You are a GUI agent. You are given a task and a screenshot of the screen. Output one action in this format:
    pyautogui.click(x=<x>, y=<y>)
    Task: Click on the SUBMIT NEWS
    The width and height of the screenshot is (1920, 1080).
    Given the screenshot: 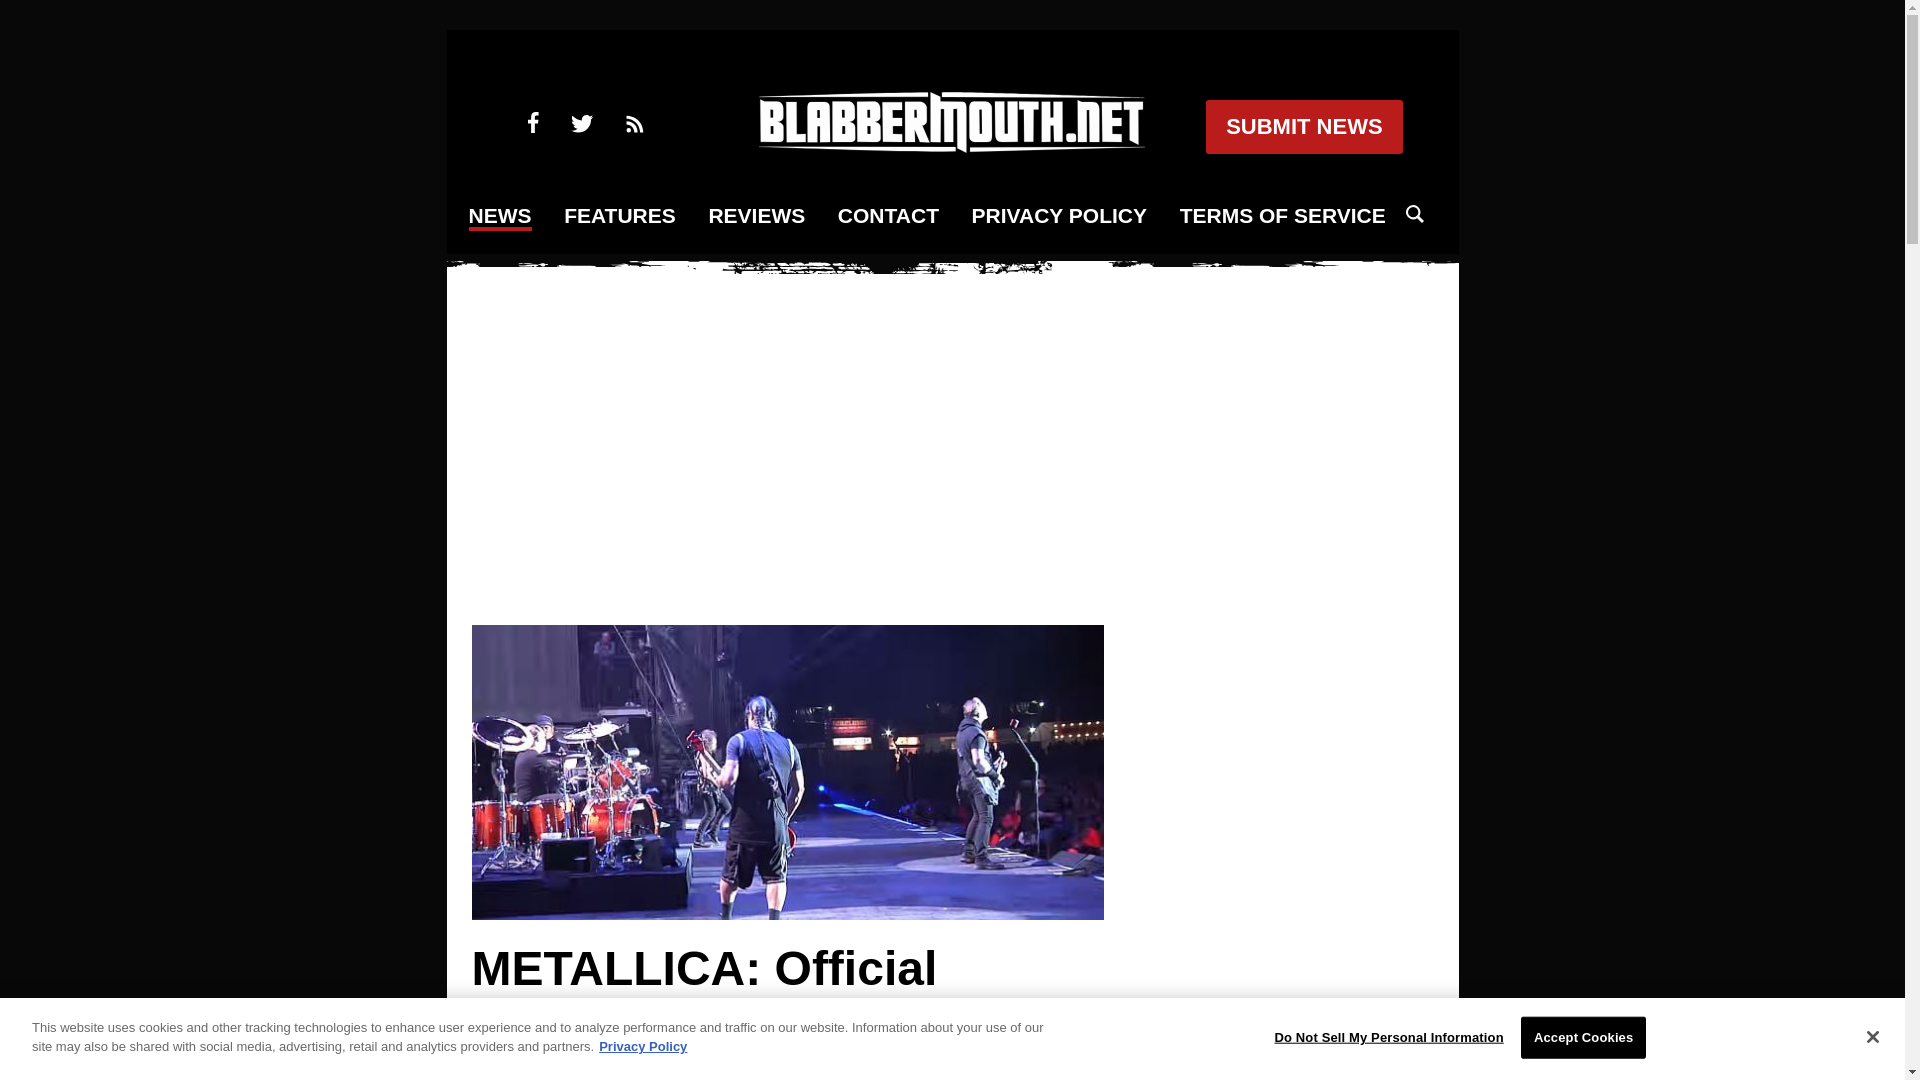 What is the action you would take?
    pyautogui.click(x=1303, y=127)
    